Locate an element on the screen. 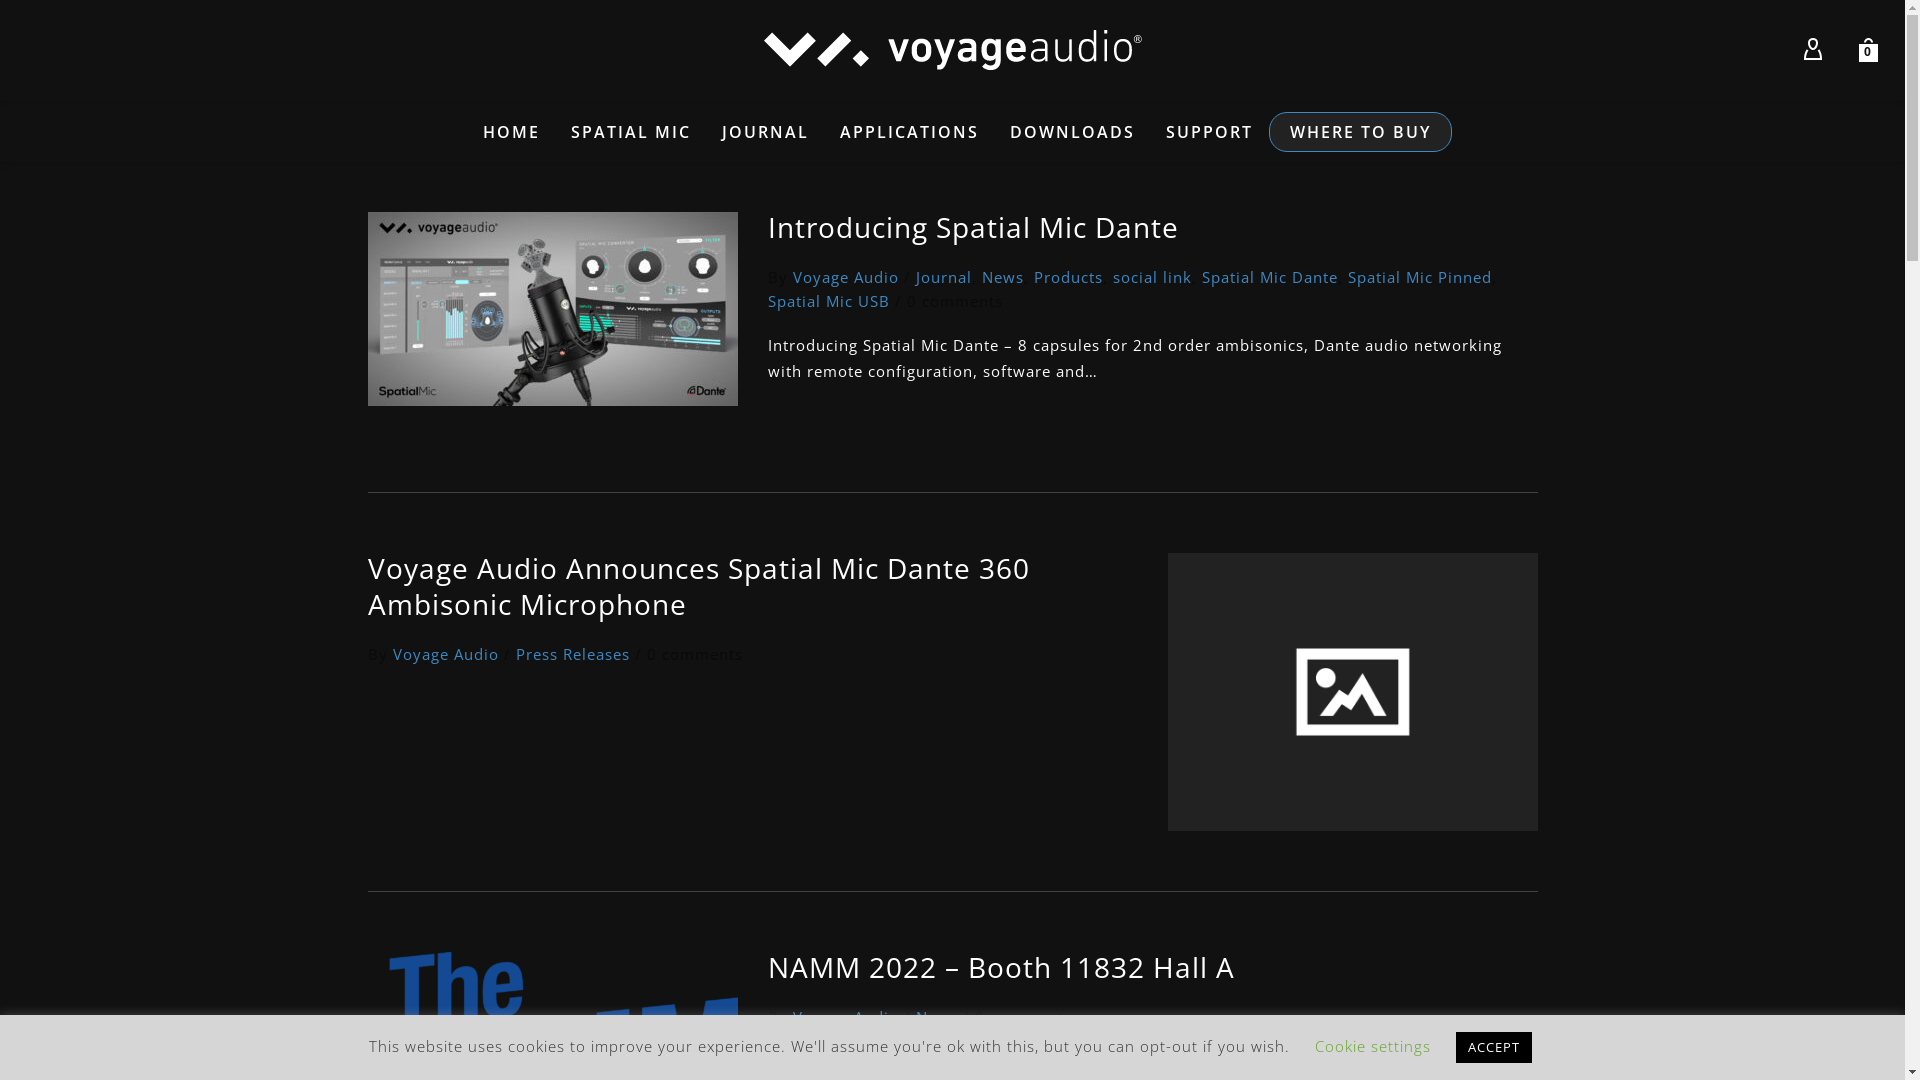  0 is located at coordinates (1868, 50).